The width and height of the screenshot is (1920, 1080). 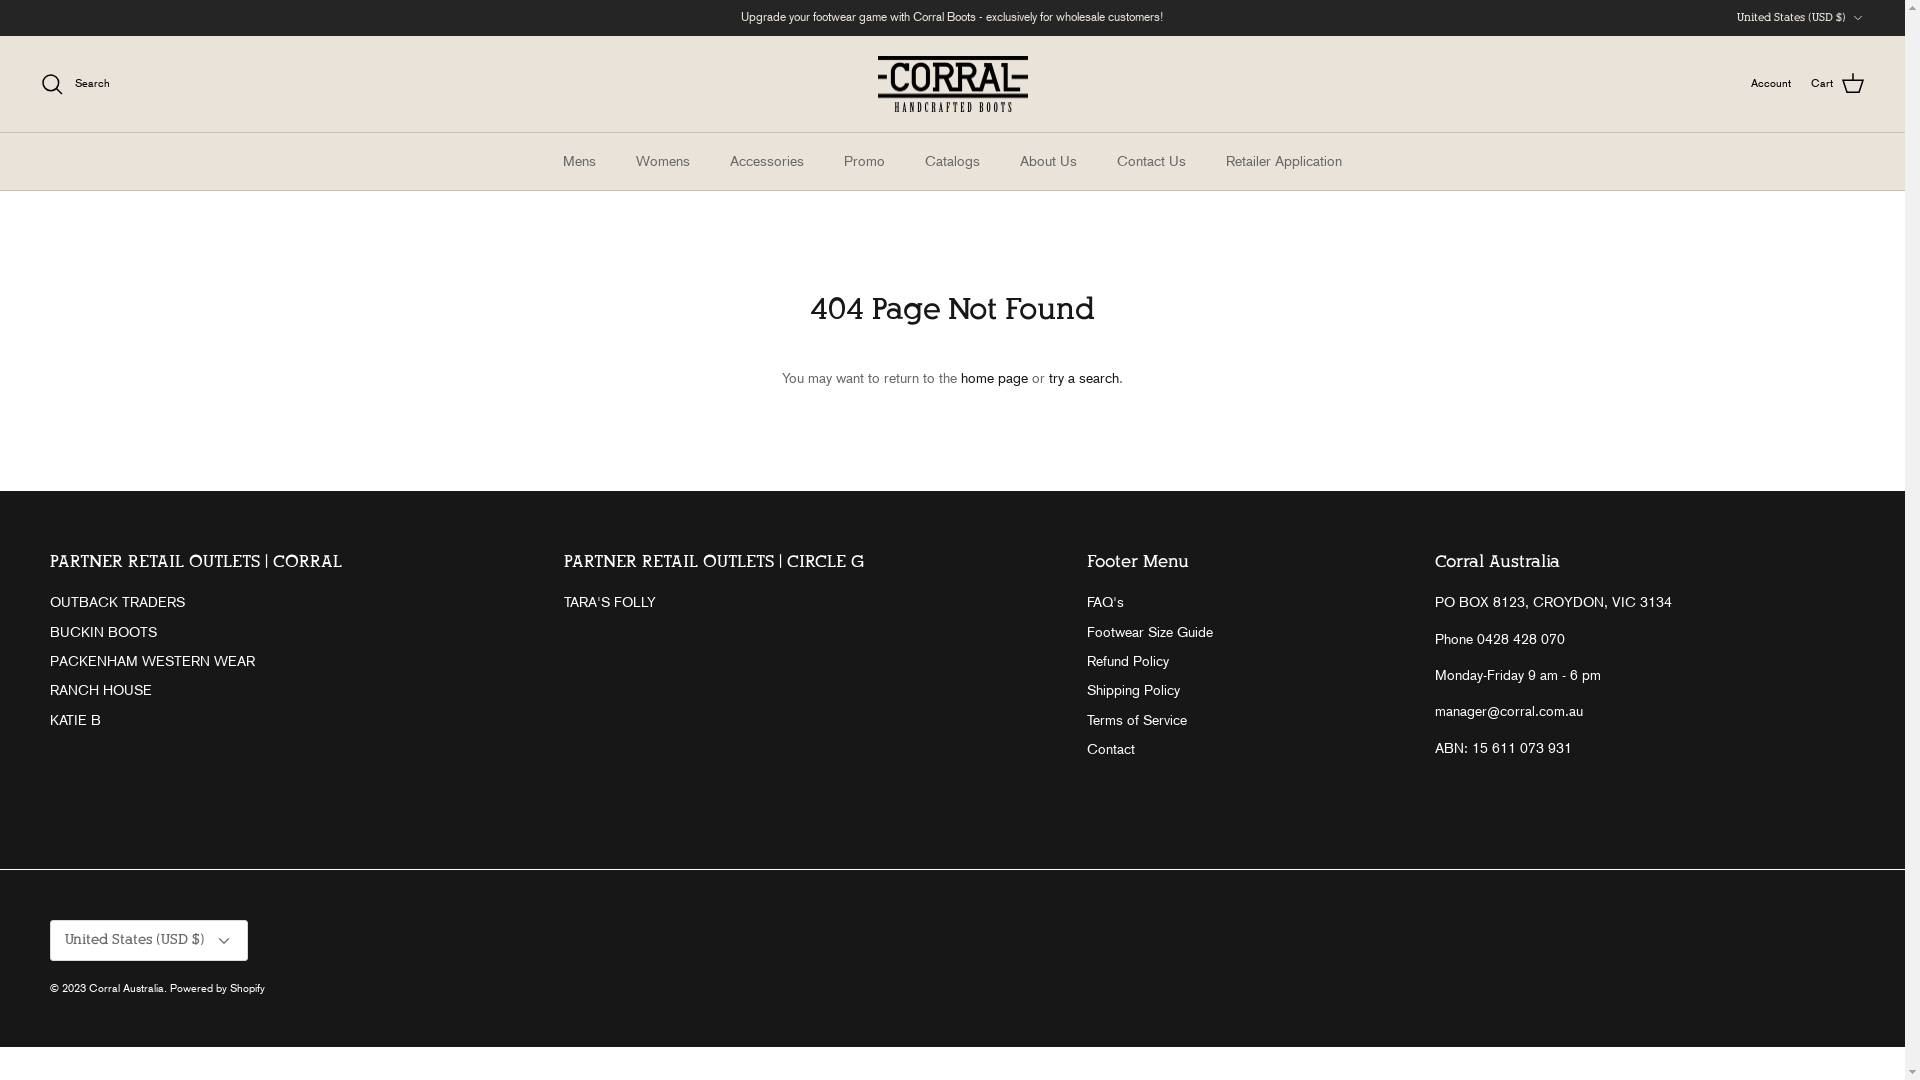 I want to click on KATIE B, so click(x=76, y=720).